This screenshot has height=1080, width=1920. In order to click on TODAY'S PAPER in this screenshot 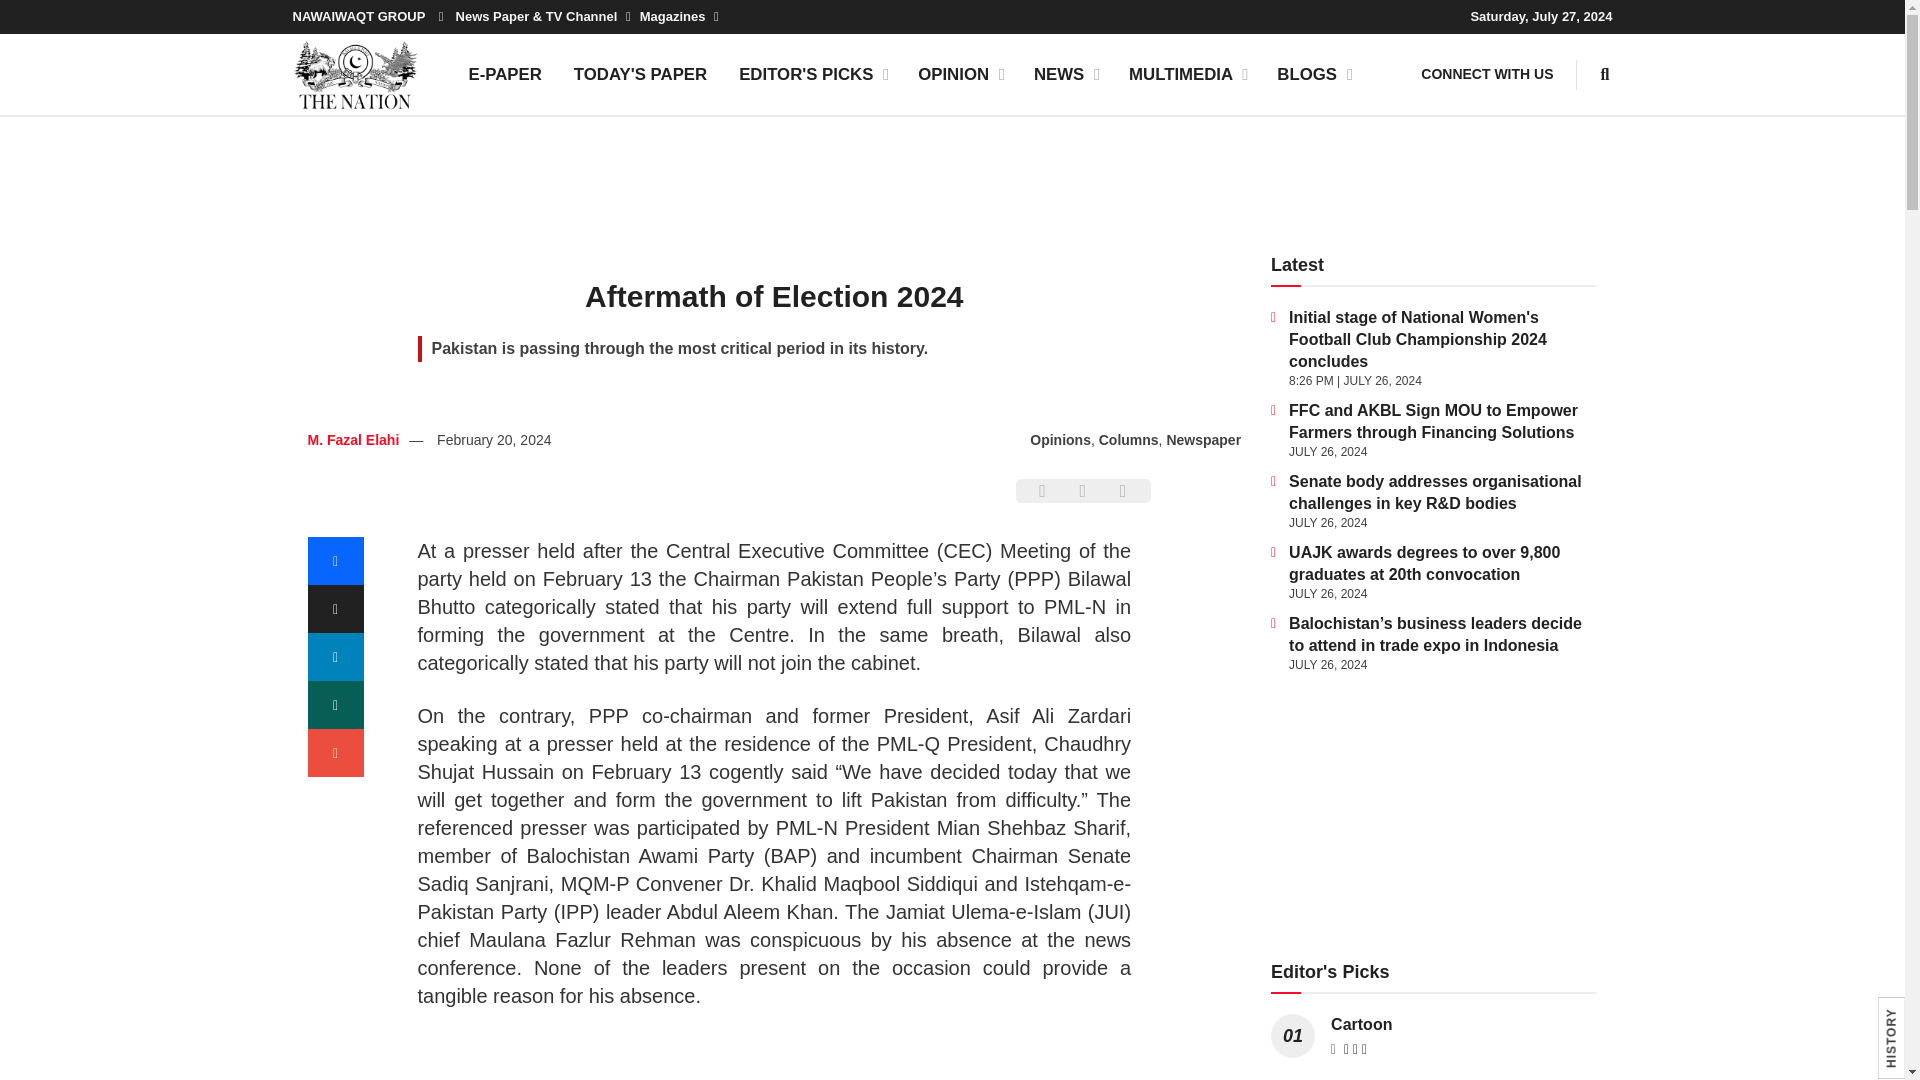, I will do `click(640, 74)`.